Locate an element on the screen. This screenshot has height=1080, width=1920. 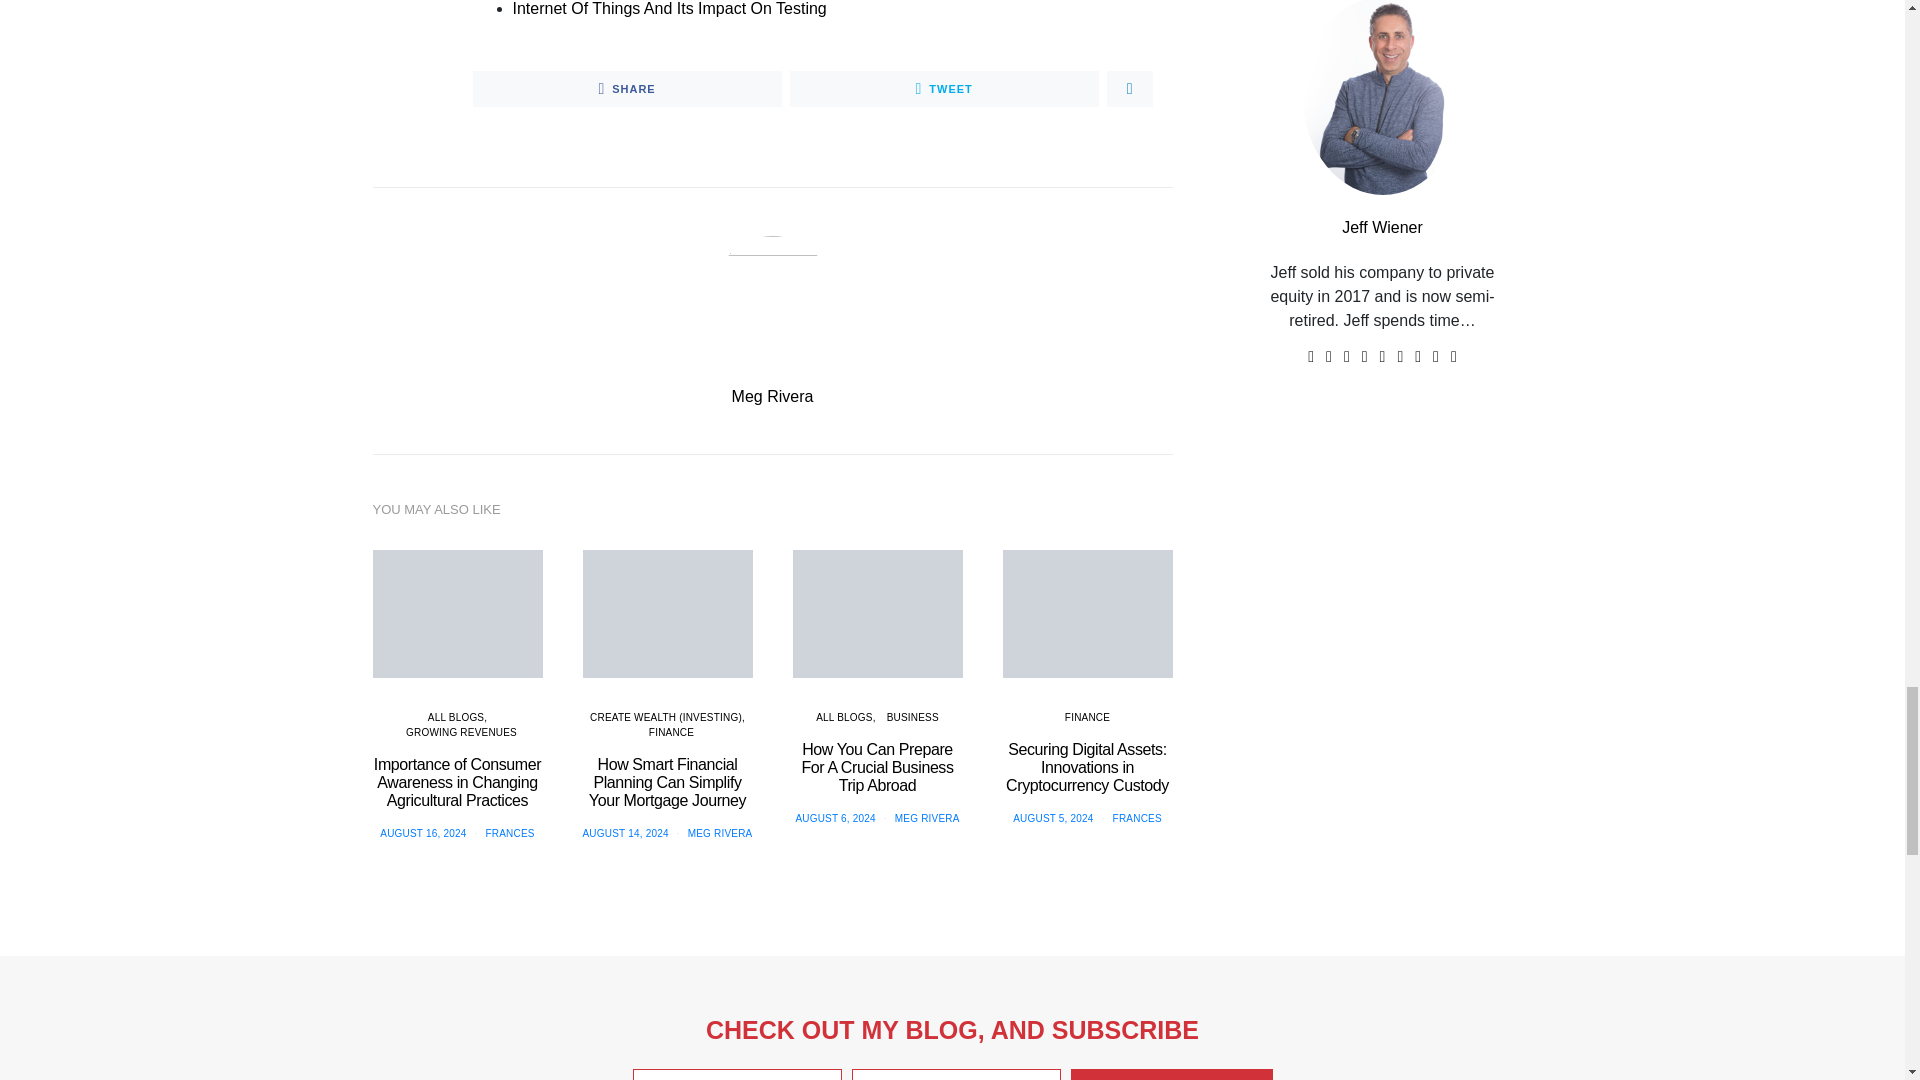
SUBSCRIBE TO BLOG is located at coordinates (1171, 1074).